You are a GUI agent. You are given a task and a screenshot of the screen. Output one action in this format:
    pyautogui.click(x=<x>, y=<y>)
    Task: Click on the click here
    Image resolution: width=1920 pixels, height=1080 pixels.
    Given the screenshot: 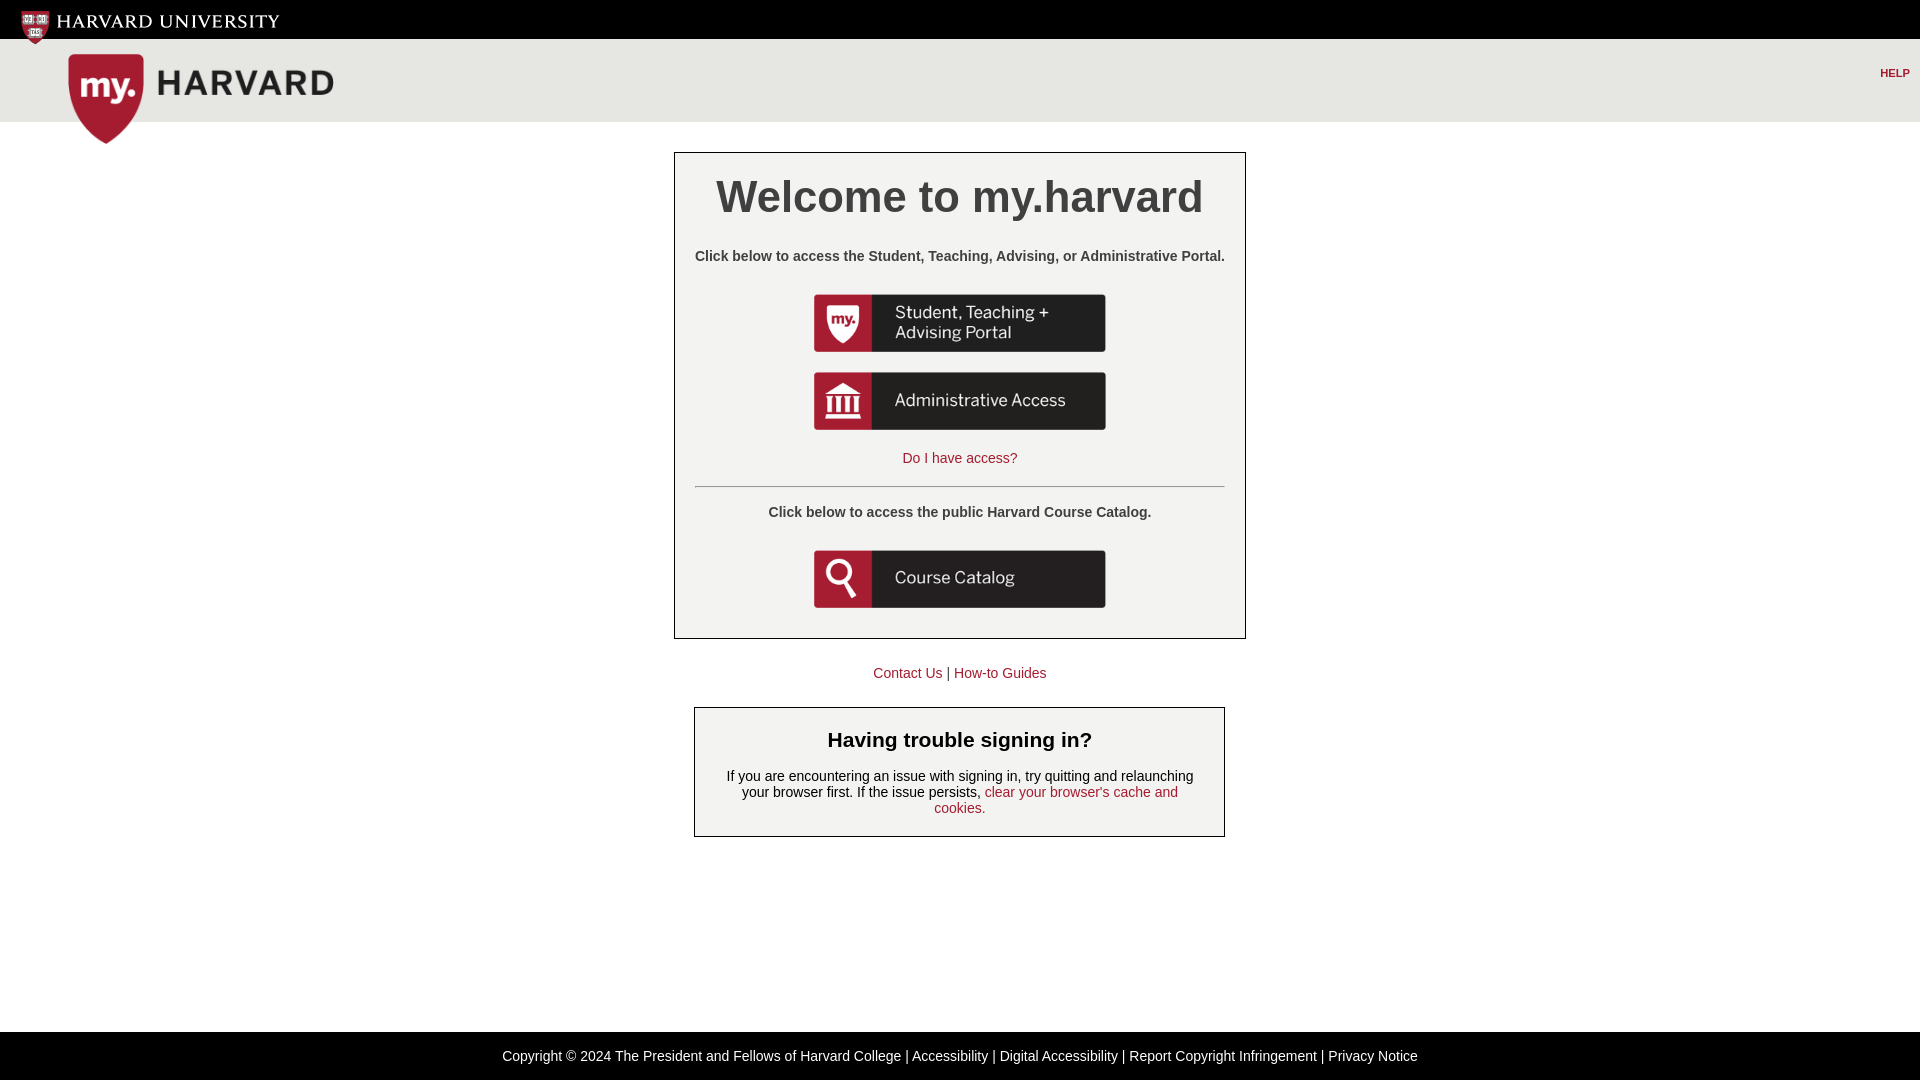 What is the action you would take?
    pyautogui.click(x=1056, y=800)
    